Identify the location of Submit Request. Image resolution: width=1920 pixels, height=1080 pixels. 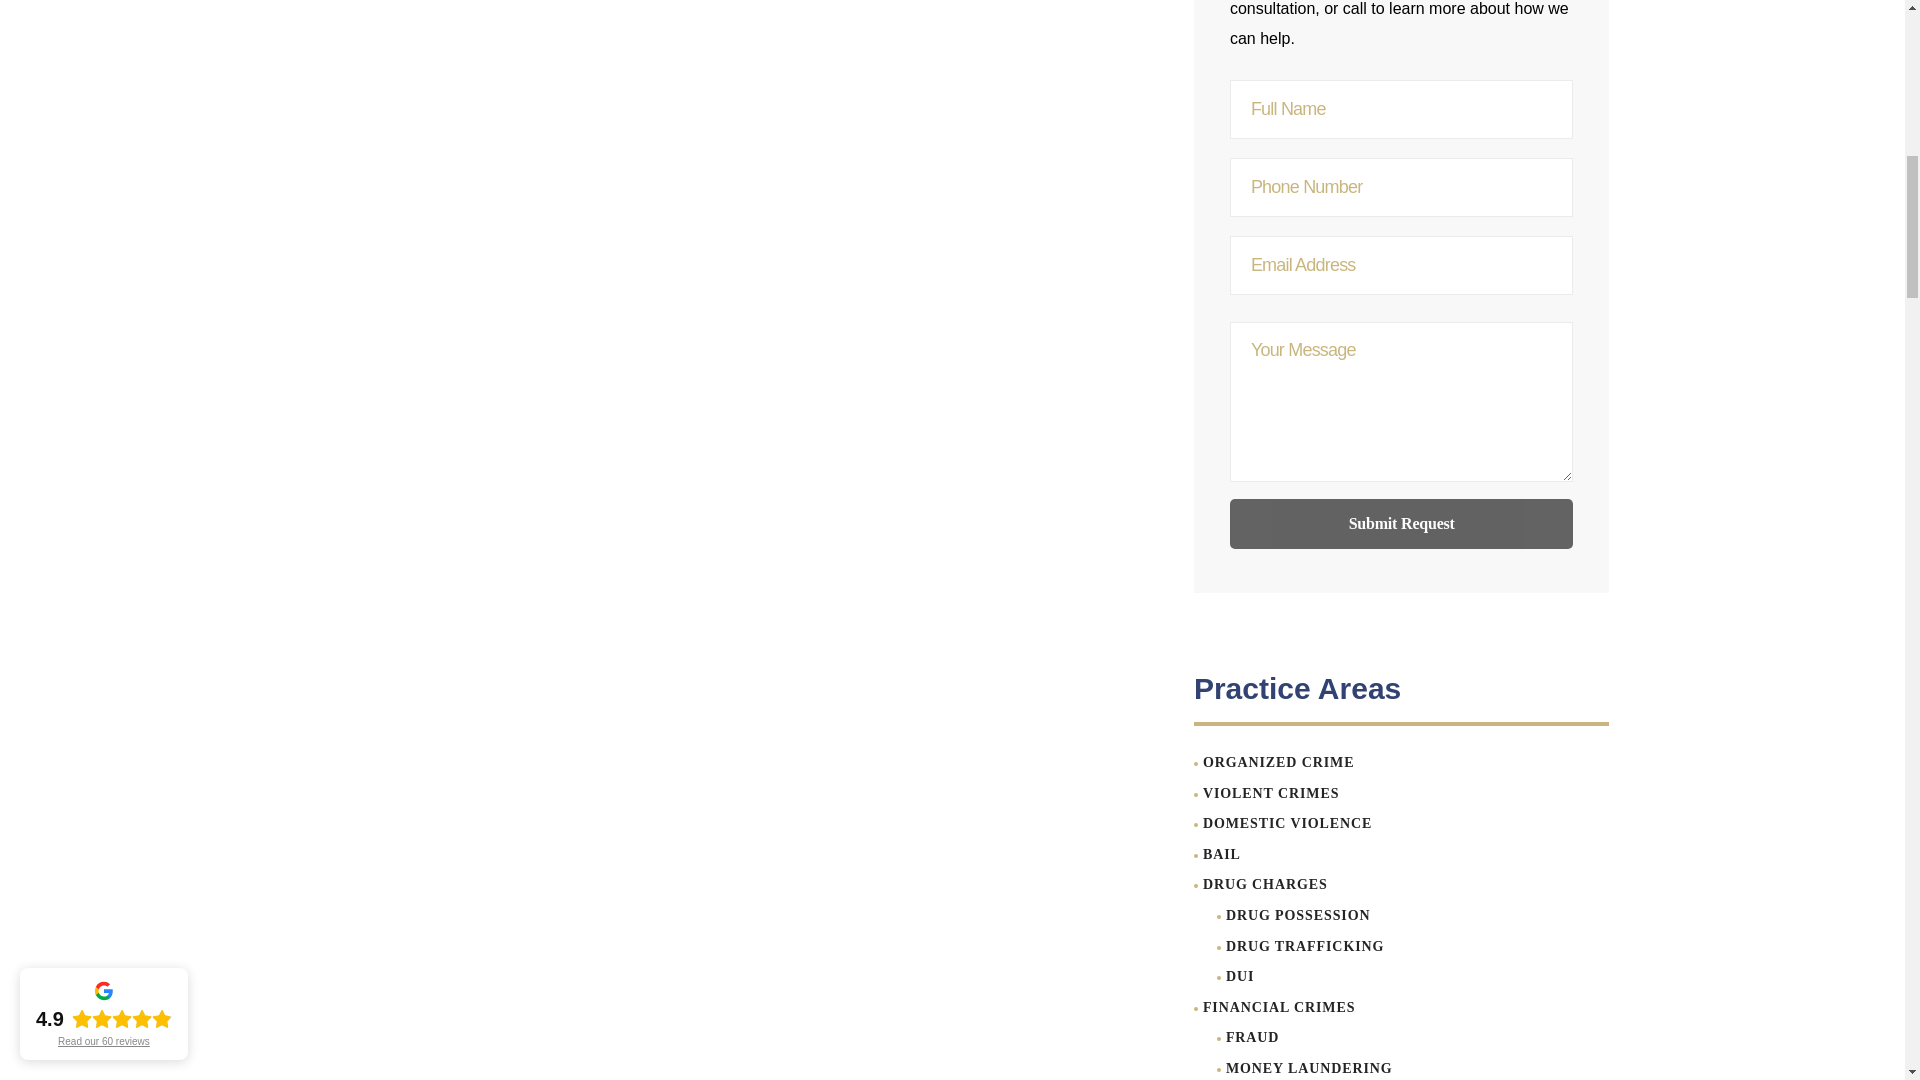
(1402, 523).